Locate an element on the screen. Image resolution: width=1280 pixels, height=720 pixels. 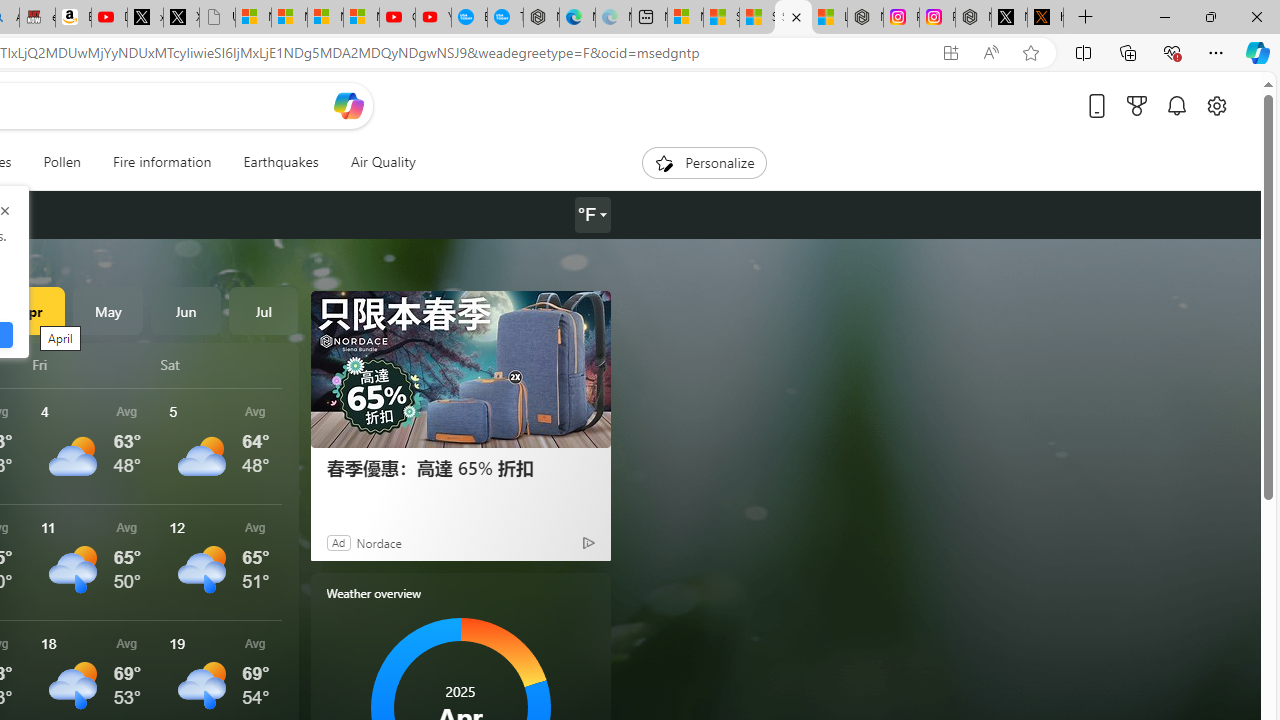
Jul is located at coordinates (263, 310).